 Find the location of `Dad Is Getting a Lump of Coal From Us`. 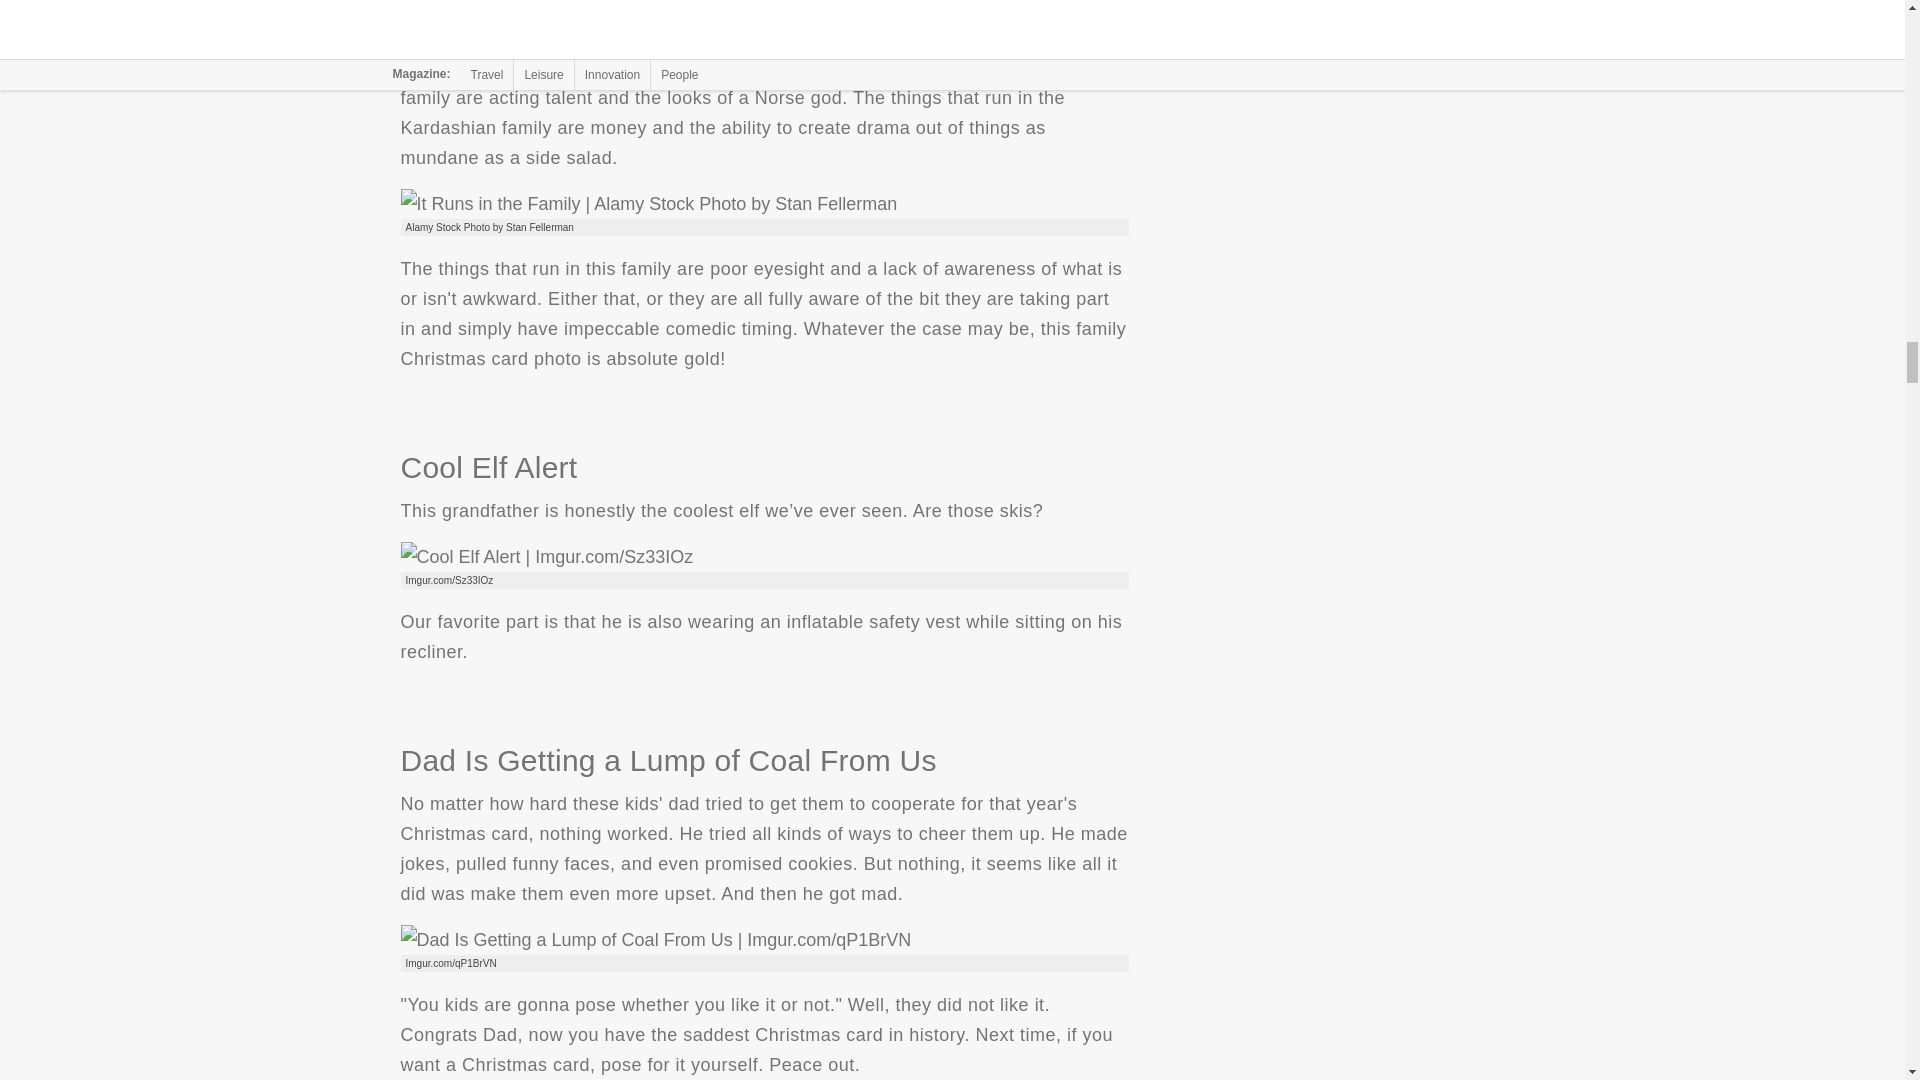

Dad Is Getting a Lump of Coal From Us is located at coordinates (654, 939).